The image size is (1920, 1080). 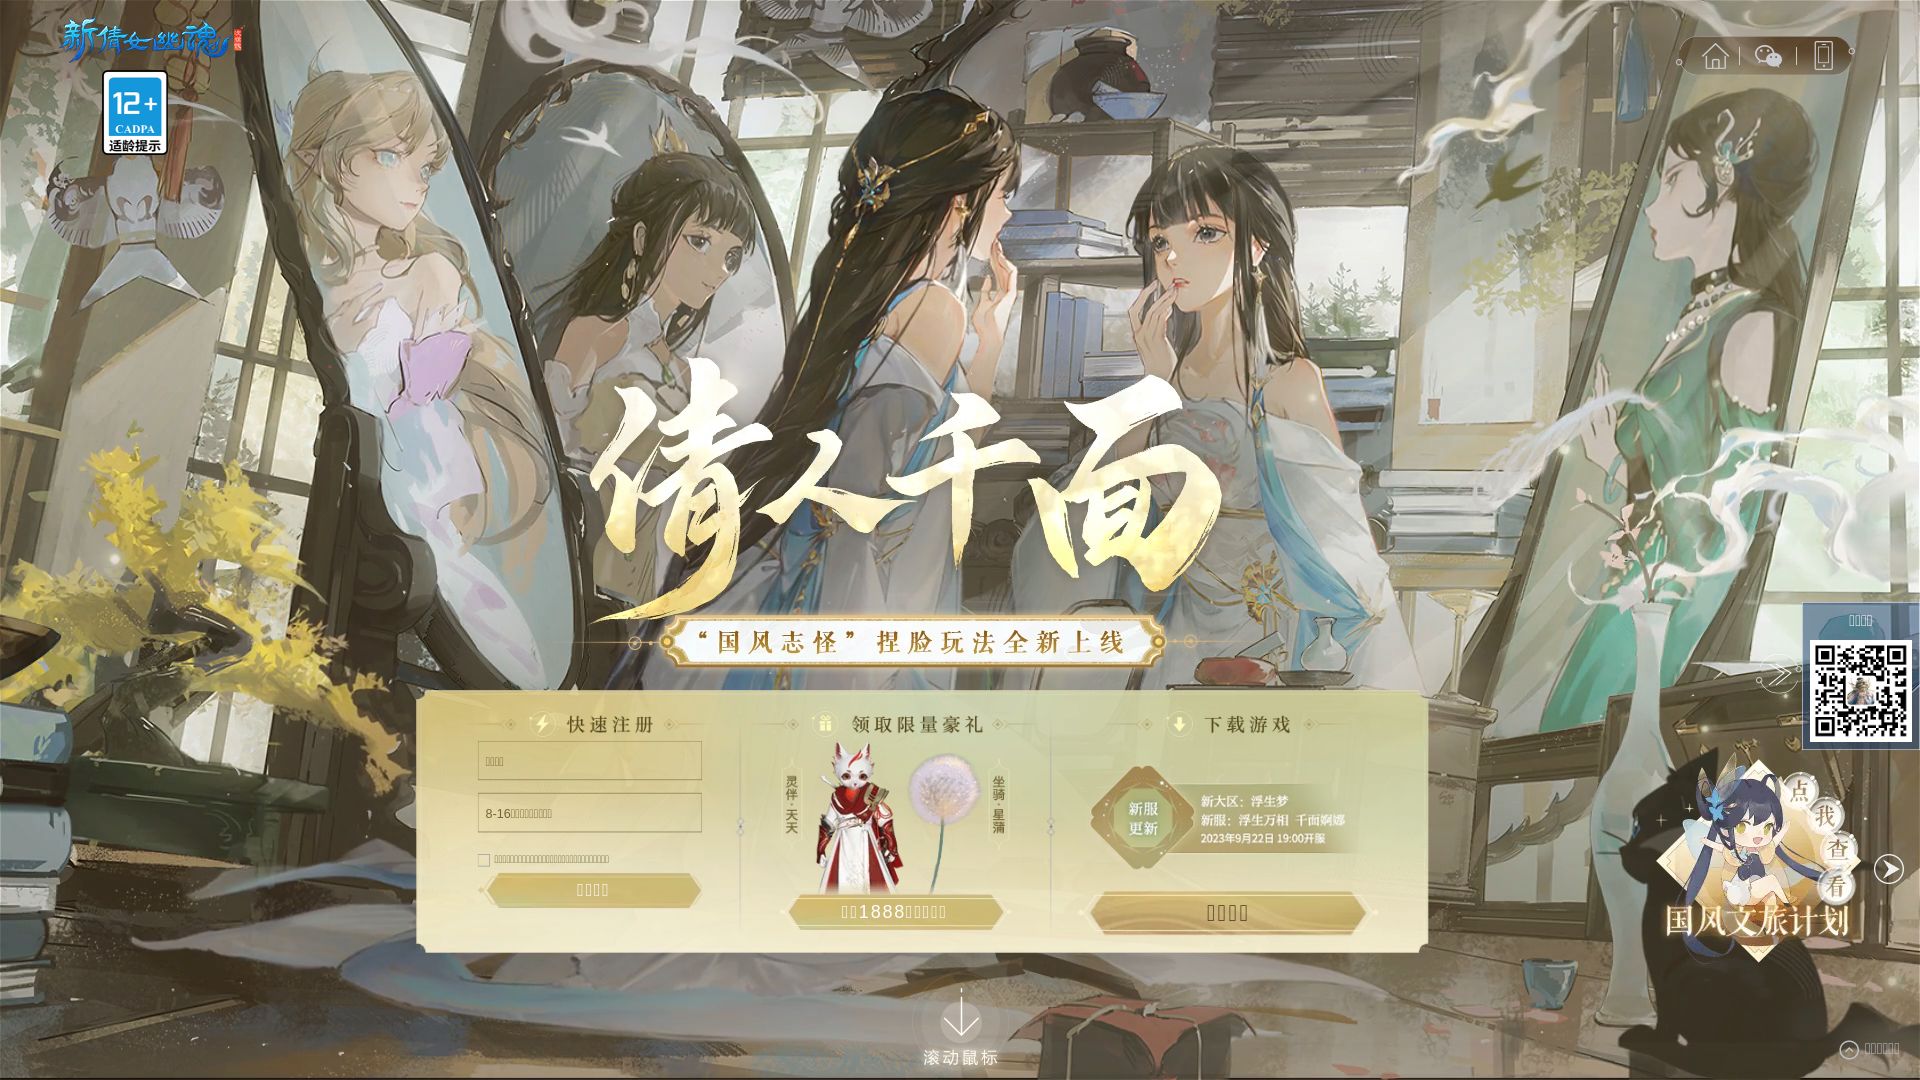 What do you see at coordinates (135, 112) in the screenshot?
I see `12+` at bounding box center [135, 112].